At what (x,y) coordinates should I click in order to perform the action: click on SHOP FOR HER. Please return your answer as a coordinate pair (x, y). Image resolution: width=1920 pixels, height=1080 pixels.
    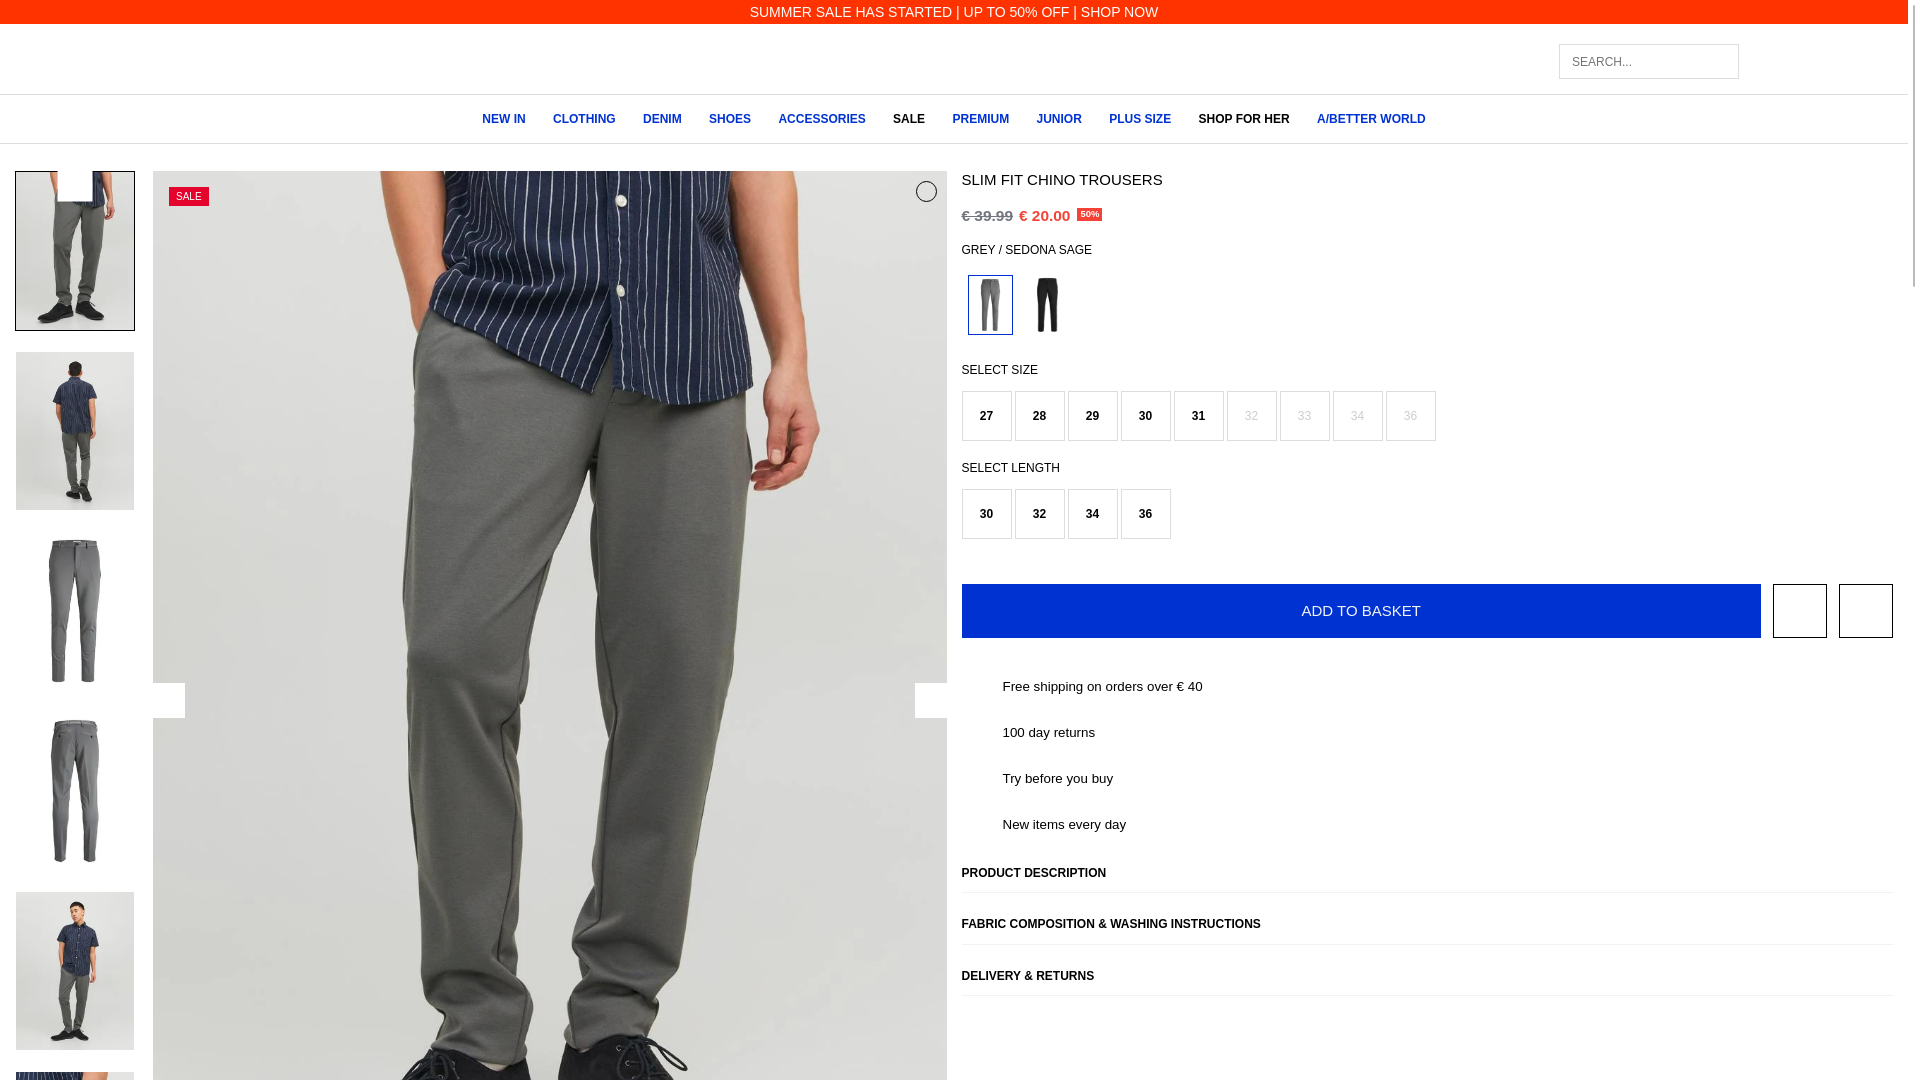
    Looking at the image, I should click on (1244, 119).